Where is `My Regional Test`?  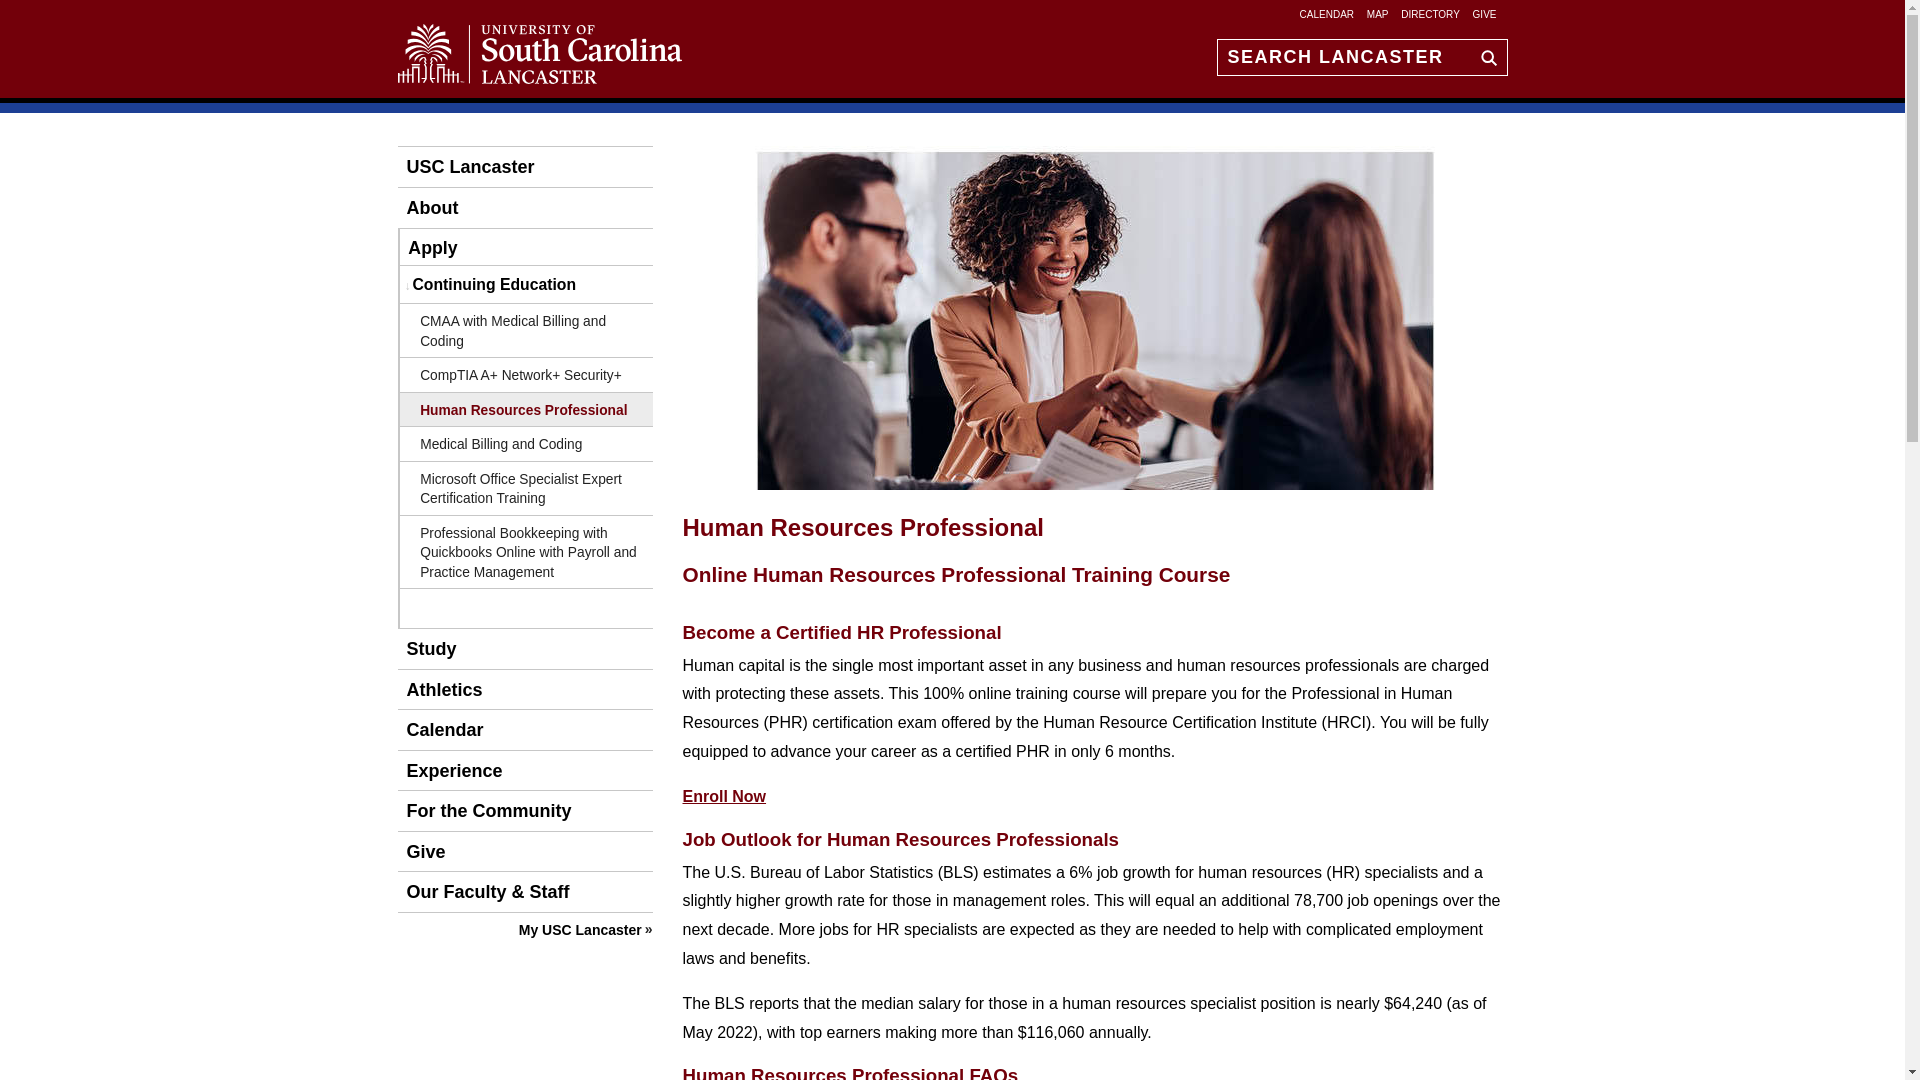
My Regional Test is located at coordinates (576, 930).